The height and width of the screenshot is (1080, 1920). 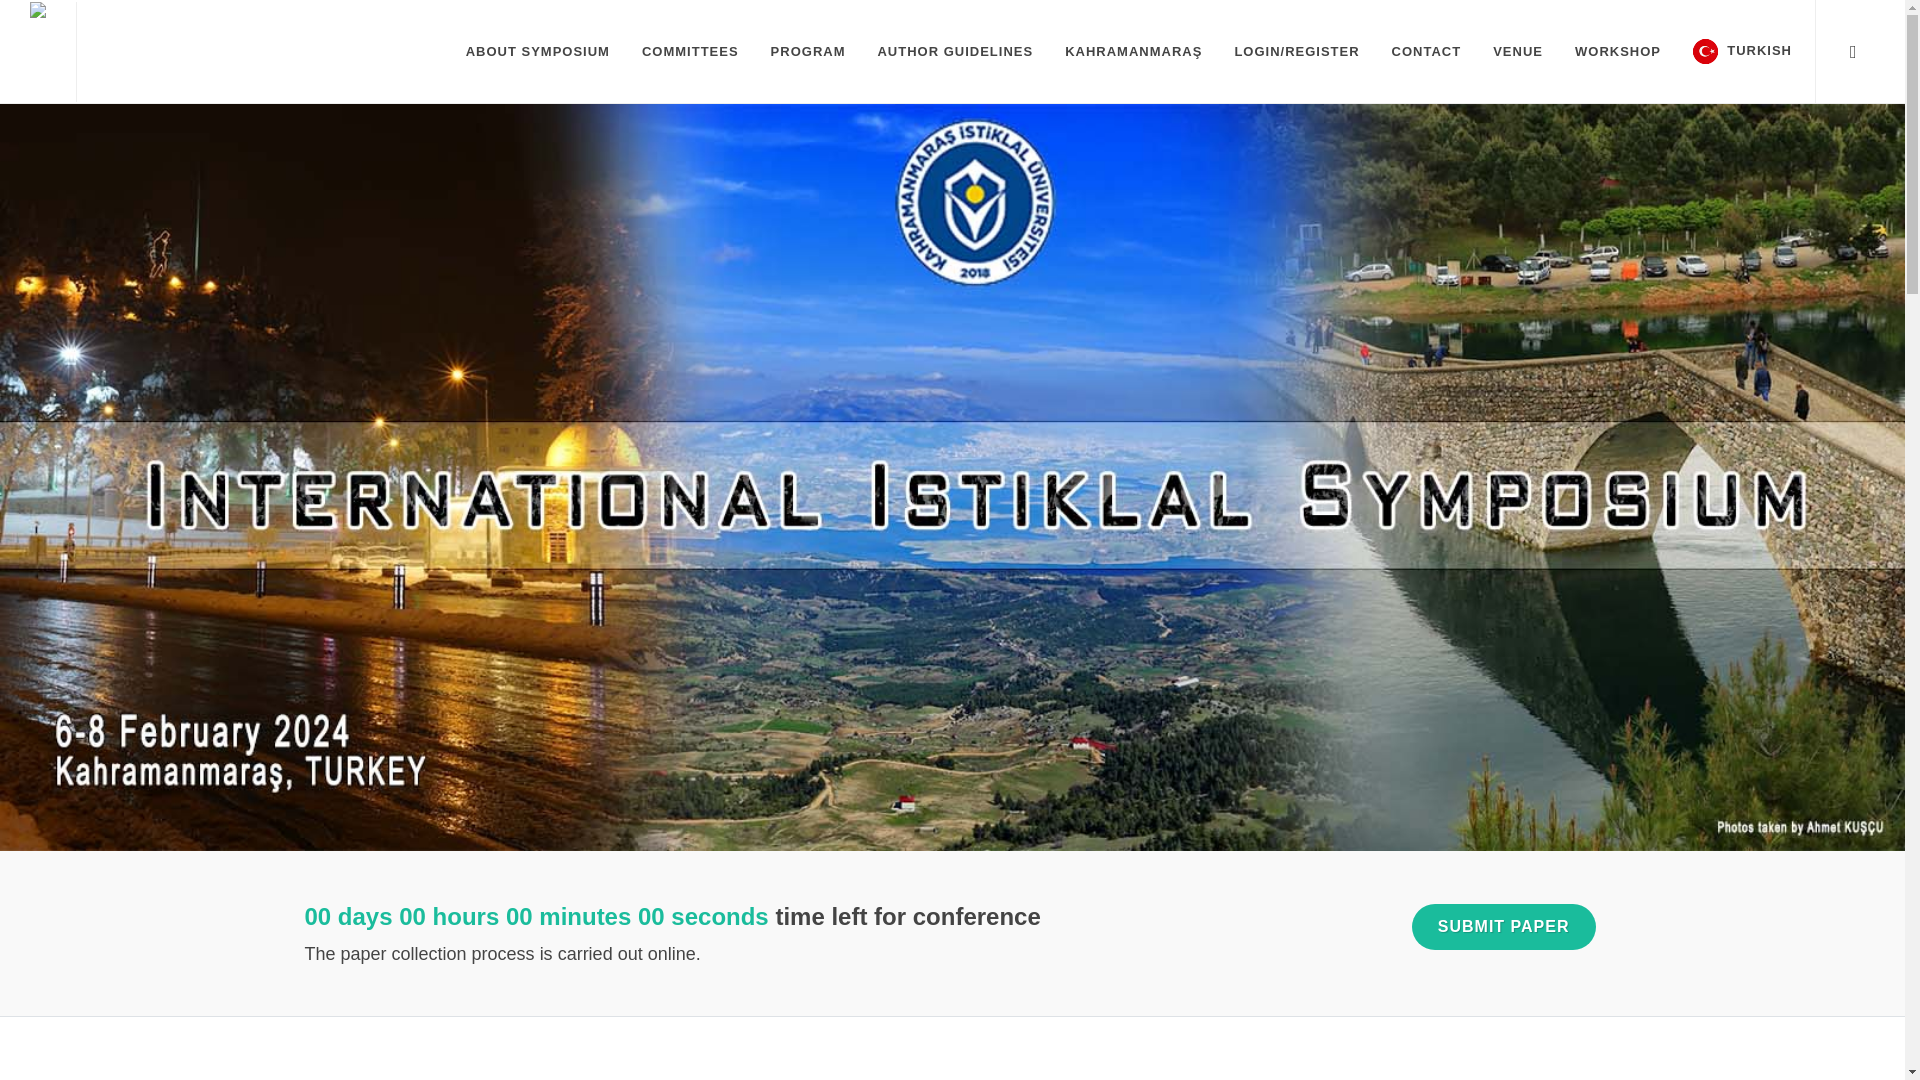 What do you see at coordinates (1503, 926) in the screenshot?
I see `SUBMIT PAPER` at bounding box center [1503, 926].